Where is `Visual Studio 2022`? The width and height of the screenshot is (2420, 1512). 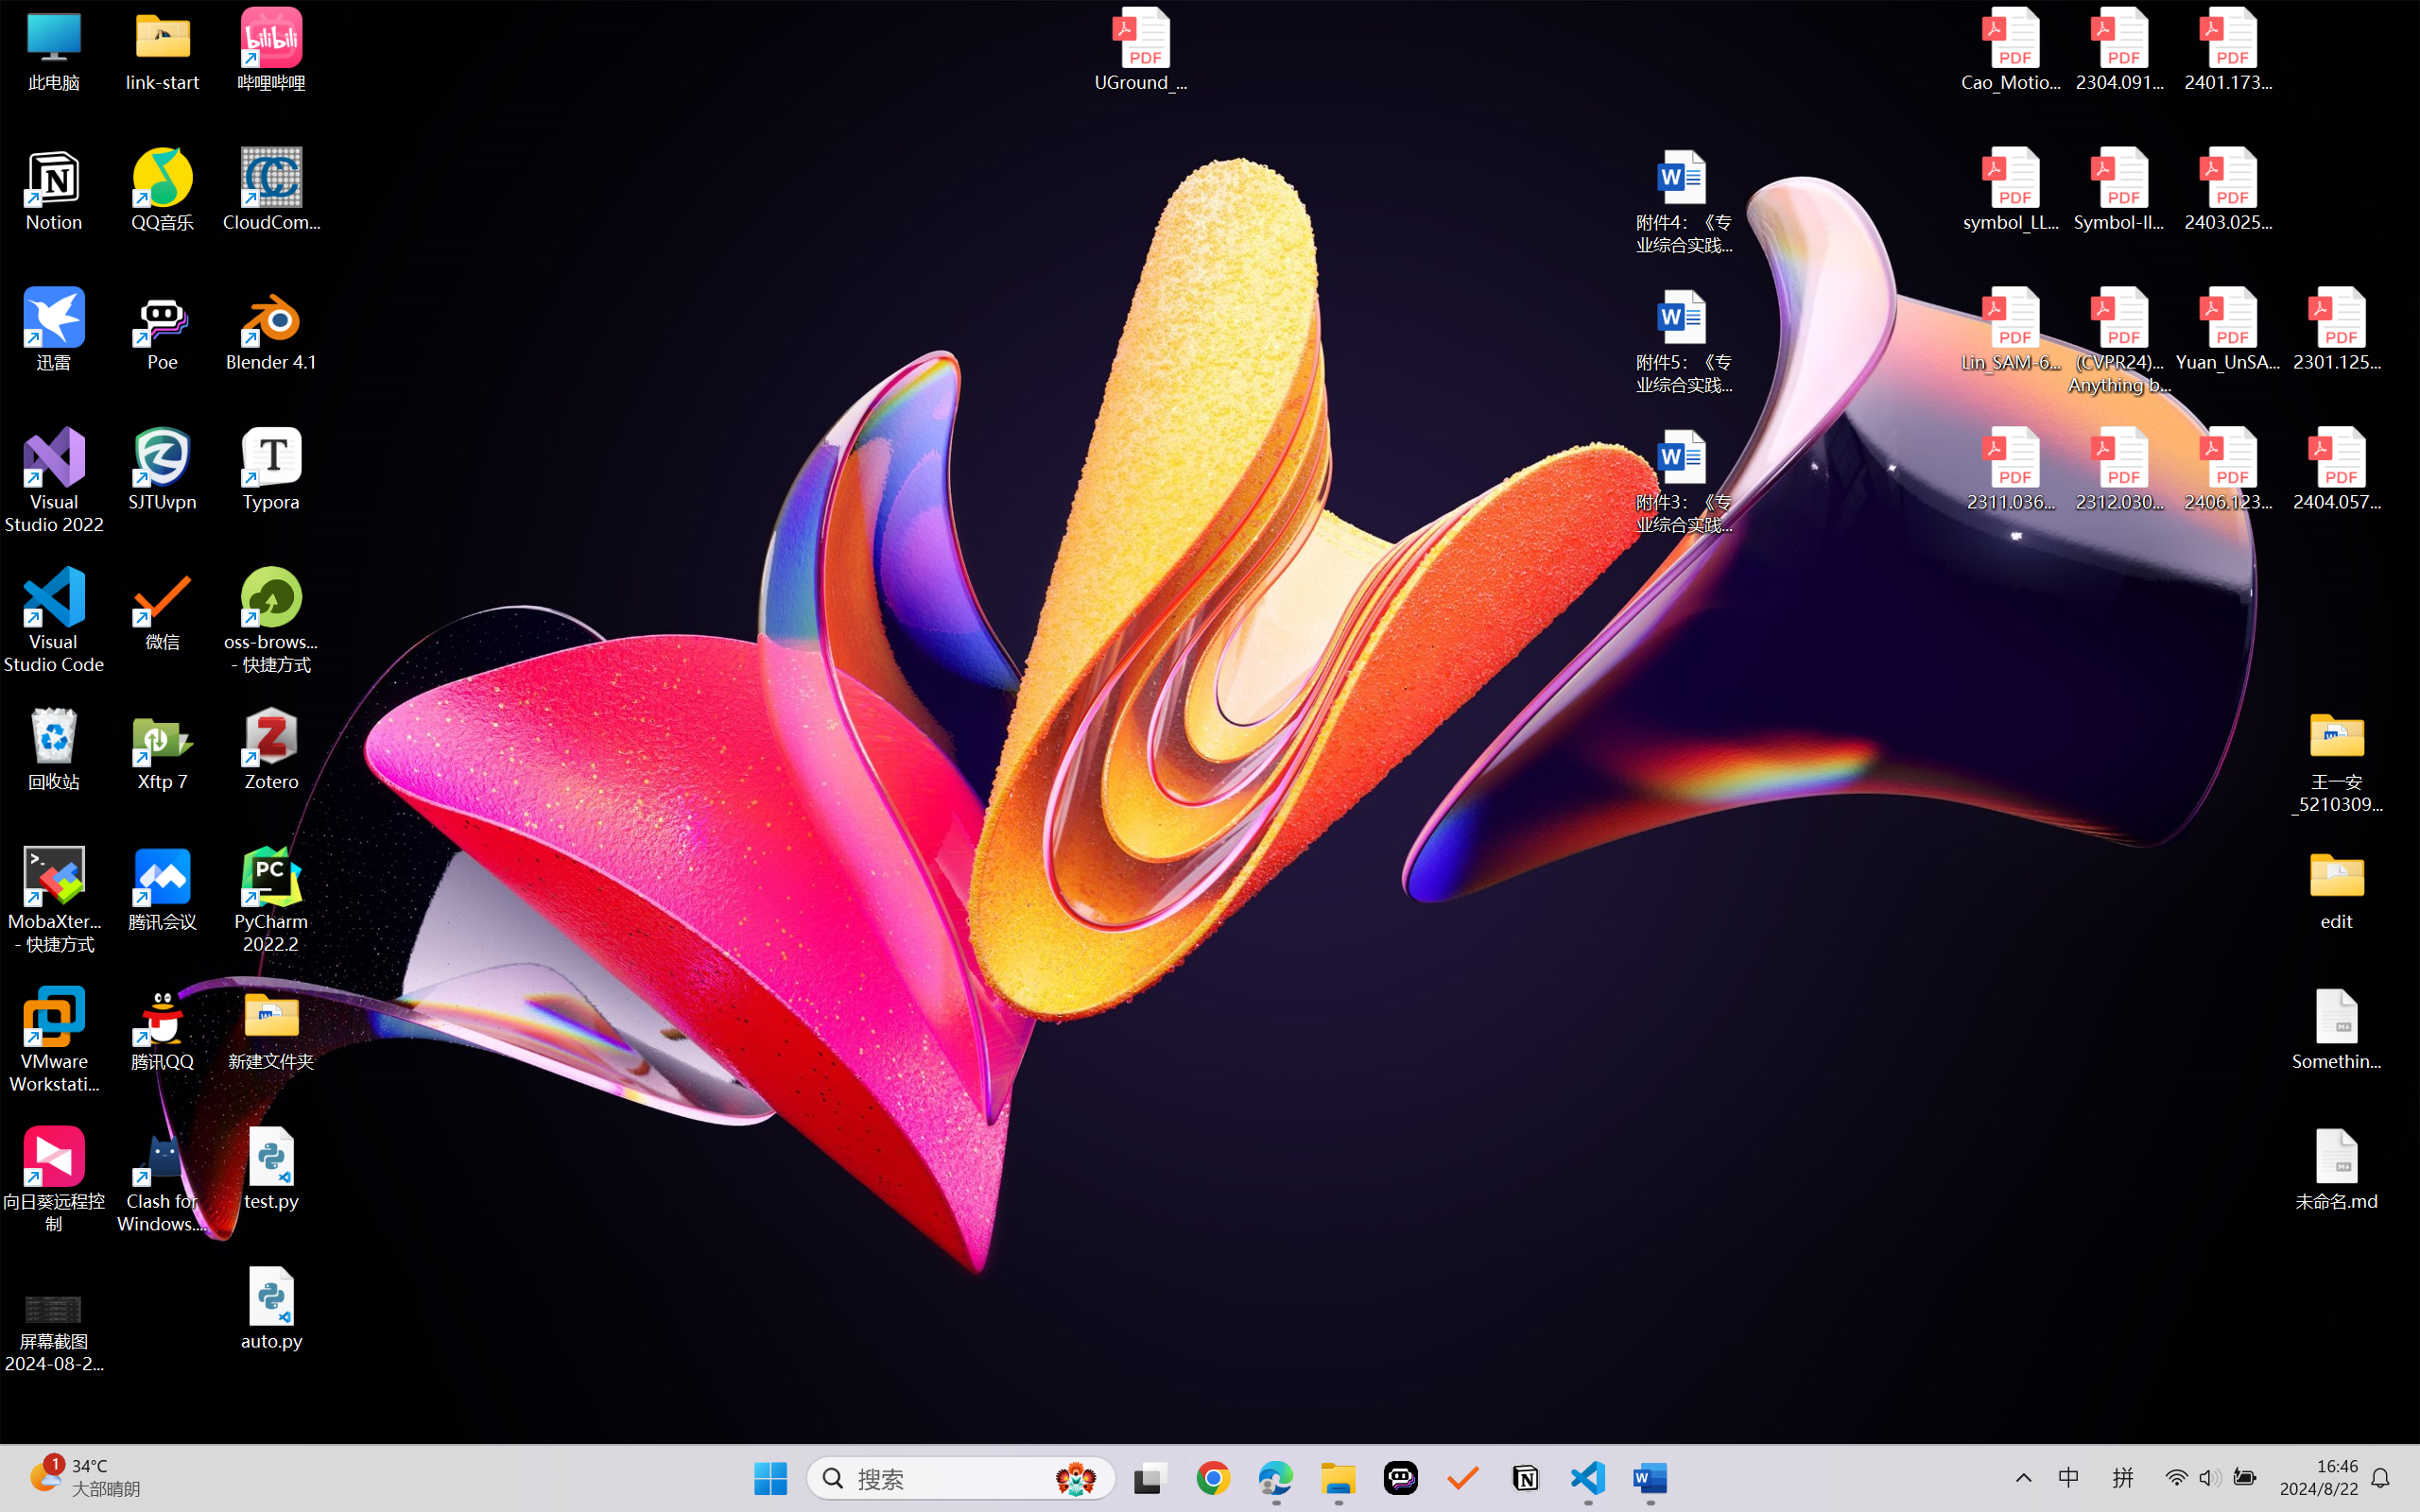 Visual Studio 2022 is located at coordinates (55, 481).